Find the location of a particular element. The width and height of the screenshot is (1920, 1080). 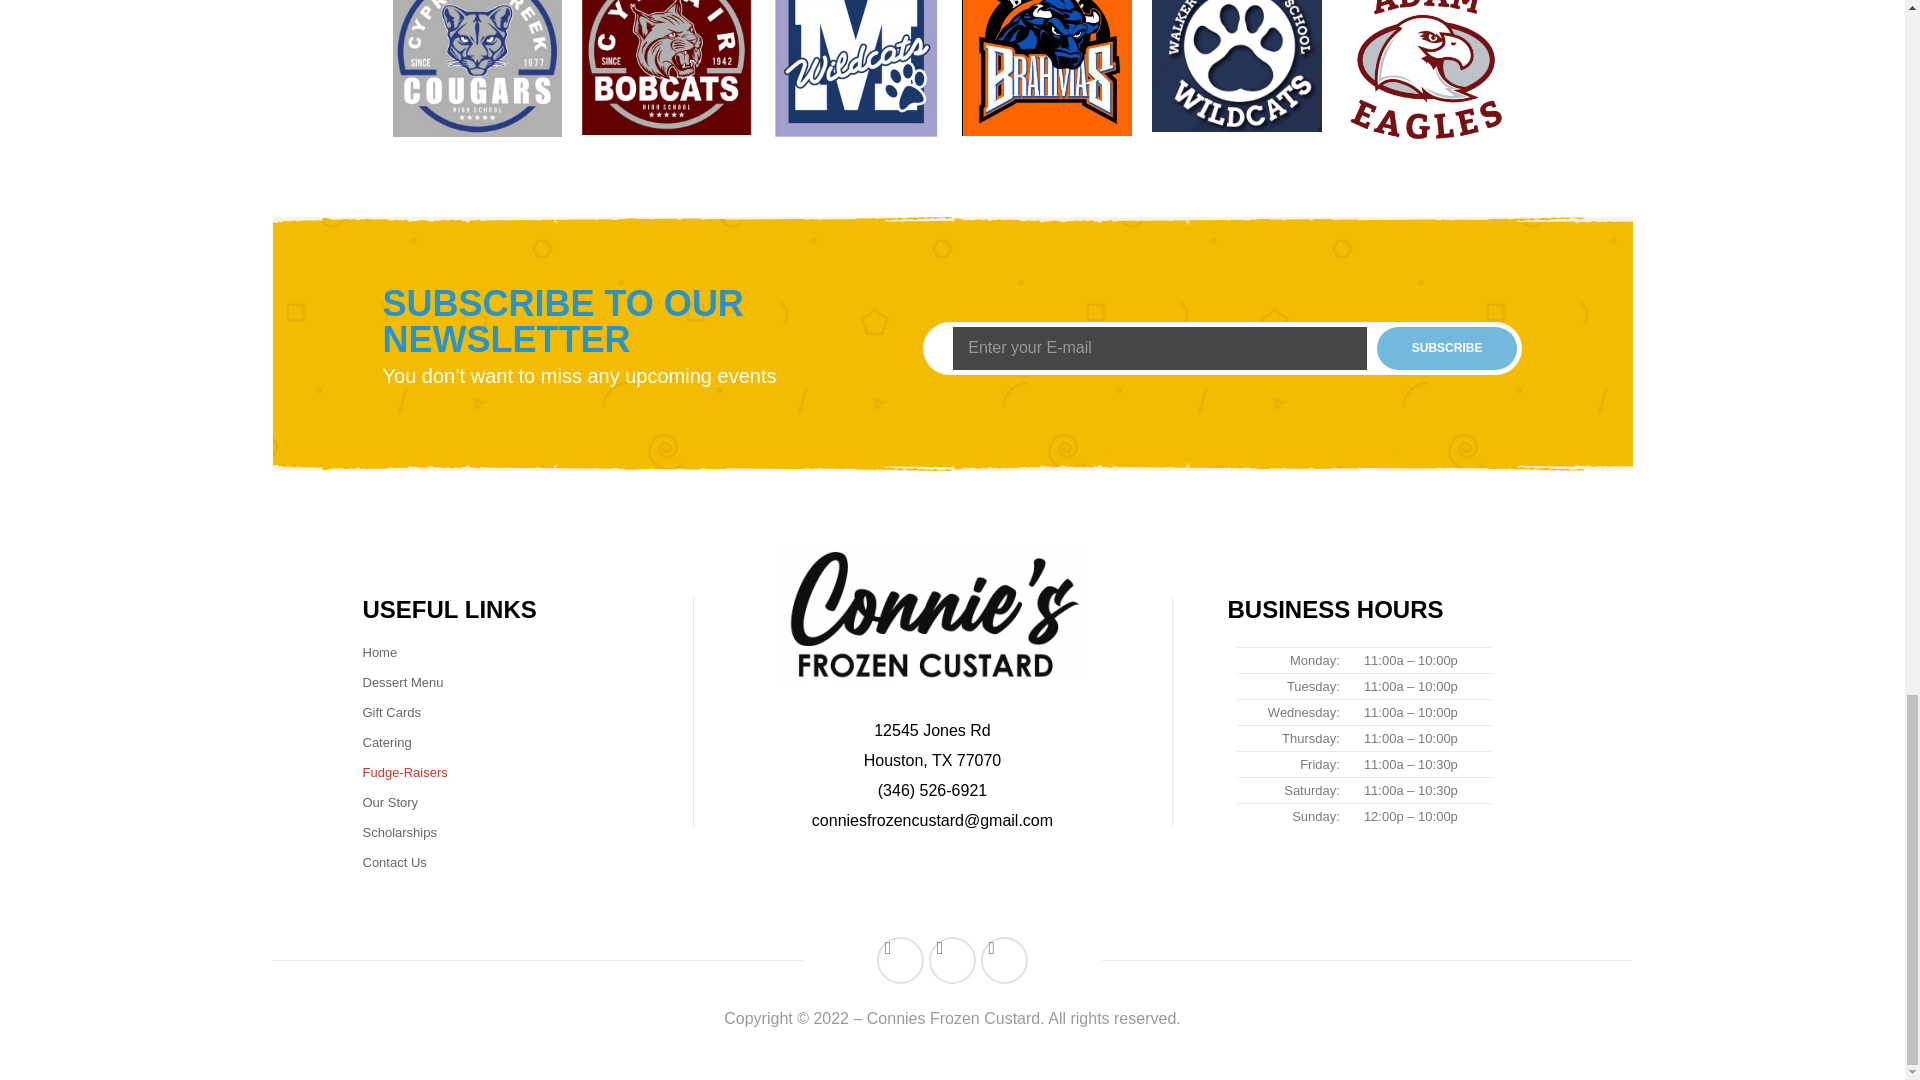

Contact Us is located at coordinates (394, 862).